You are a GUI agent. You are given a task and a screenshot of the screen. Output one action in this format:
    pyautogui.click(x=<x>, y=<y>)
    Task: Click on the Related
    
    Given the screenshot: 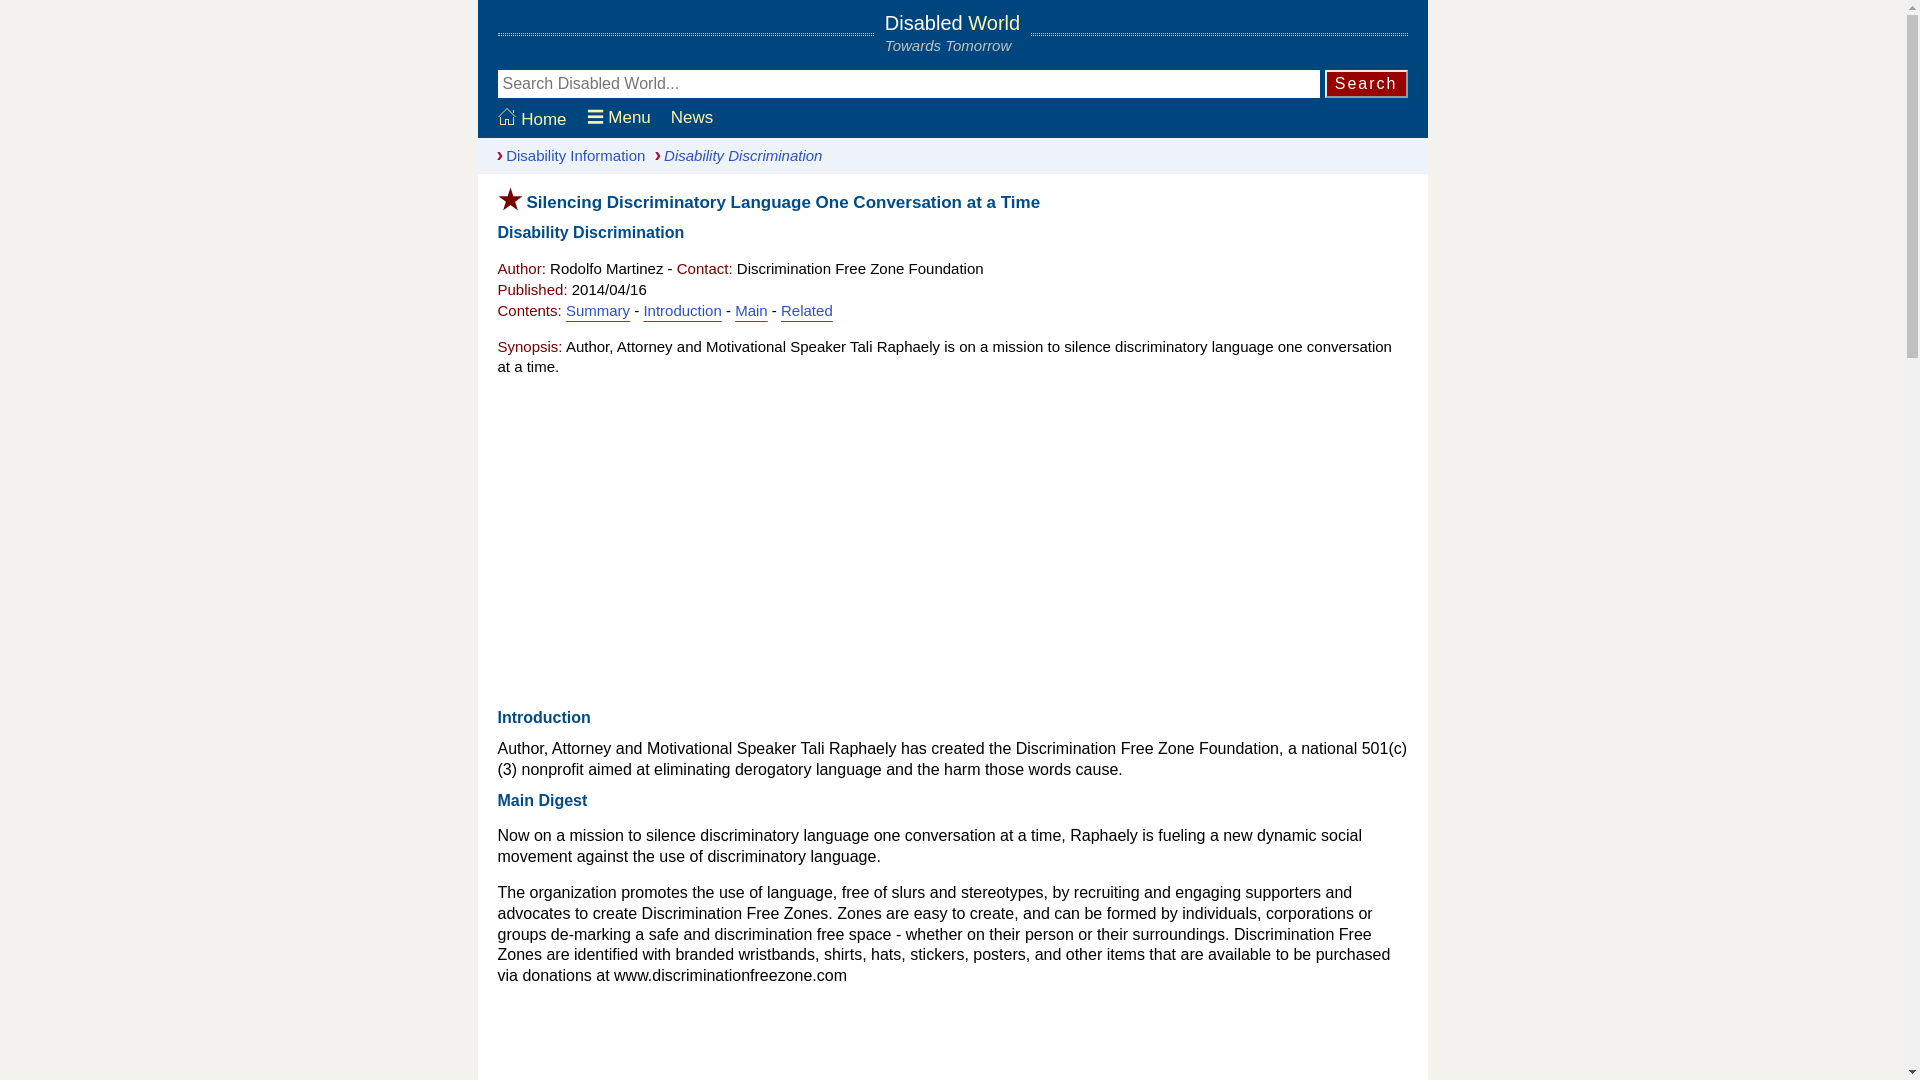 What is the action you would take?
    pyautogui.click(x=807, y=310)
    